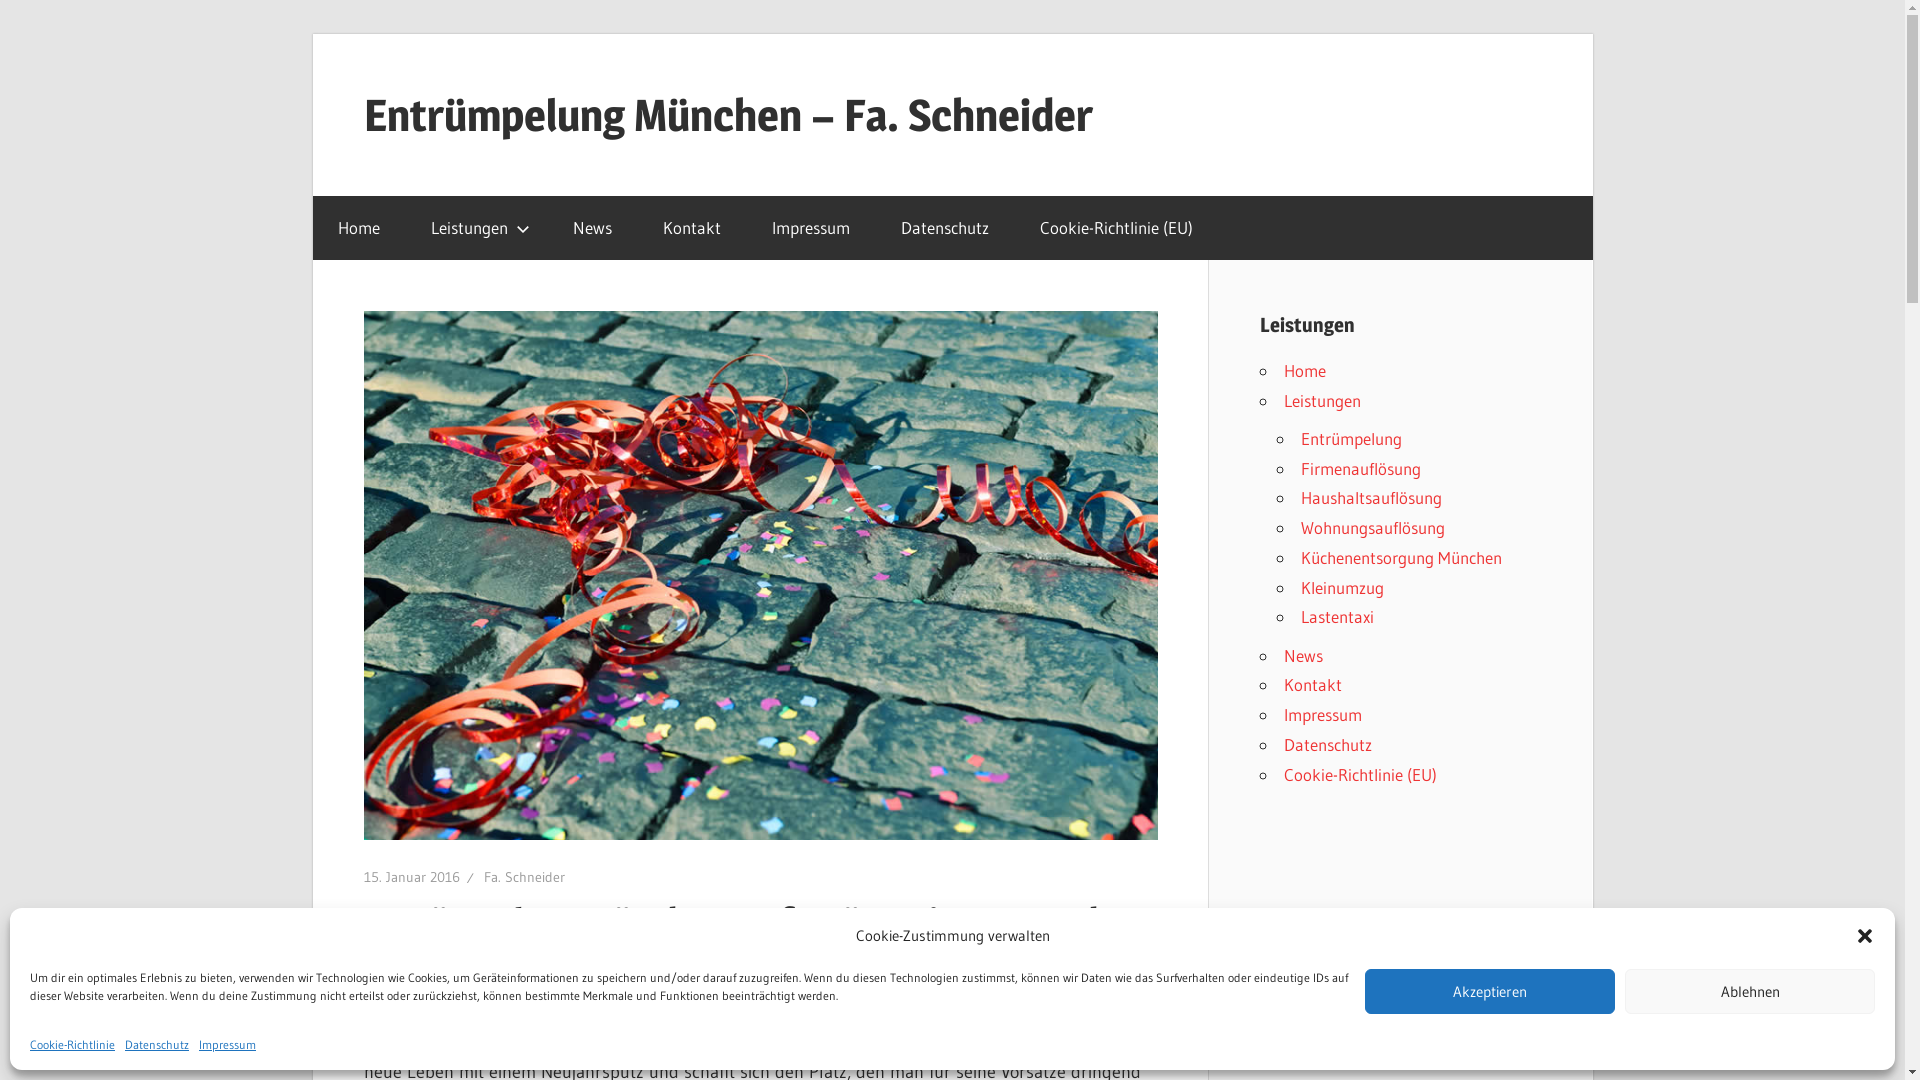  Describe the element at coordinates (1313, 684) in the screenshot. I see `Kontakt` at that location.